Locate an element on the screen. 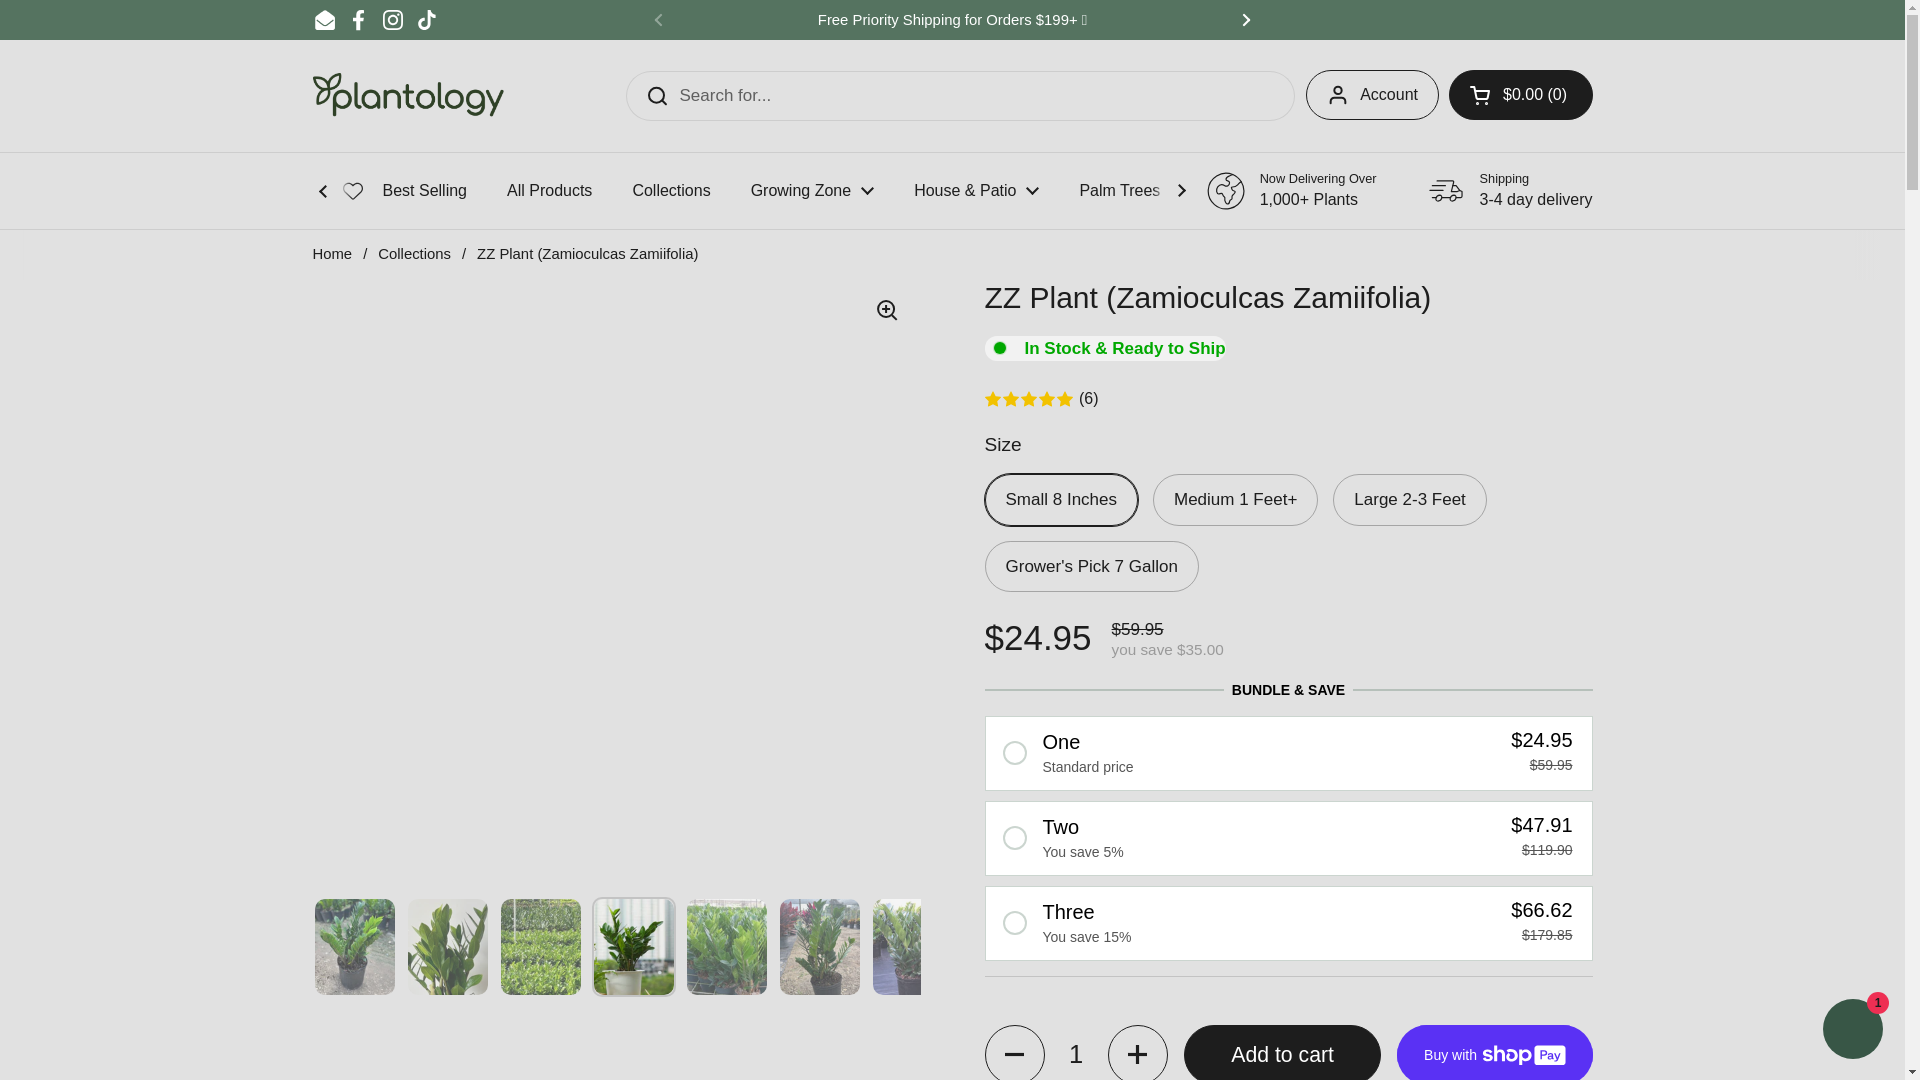 The image size is (1920, 1080). Instagram is located at coordinates (392, 20).